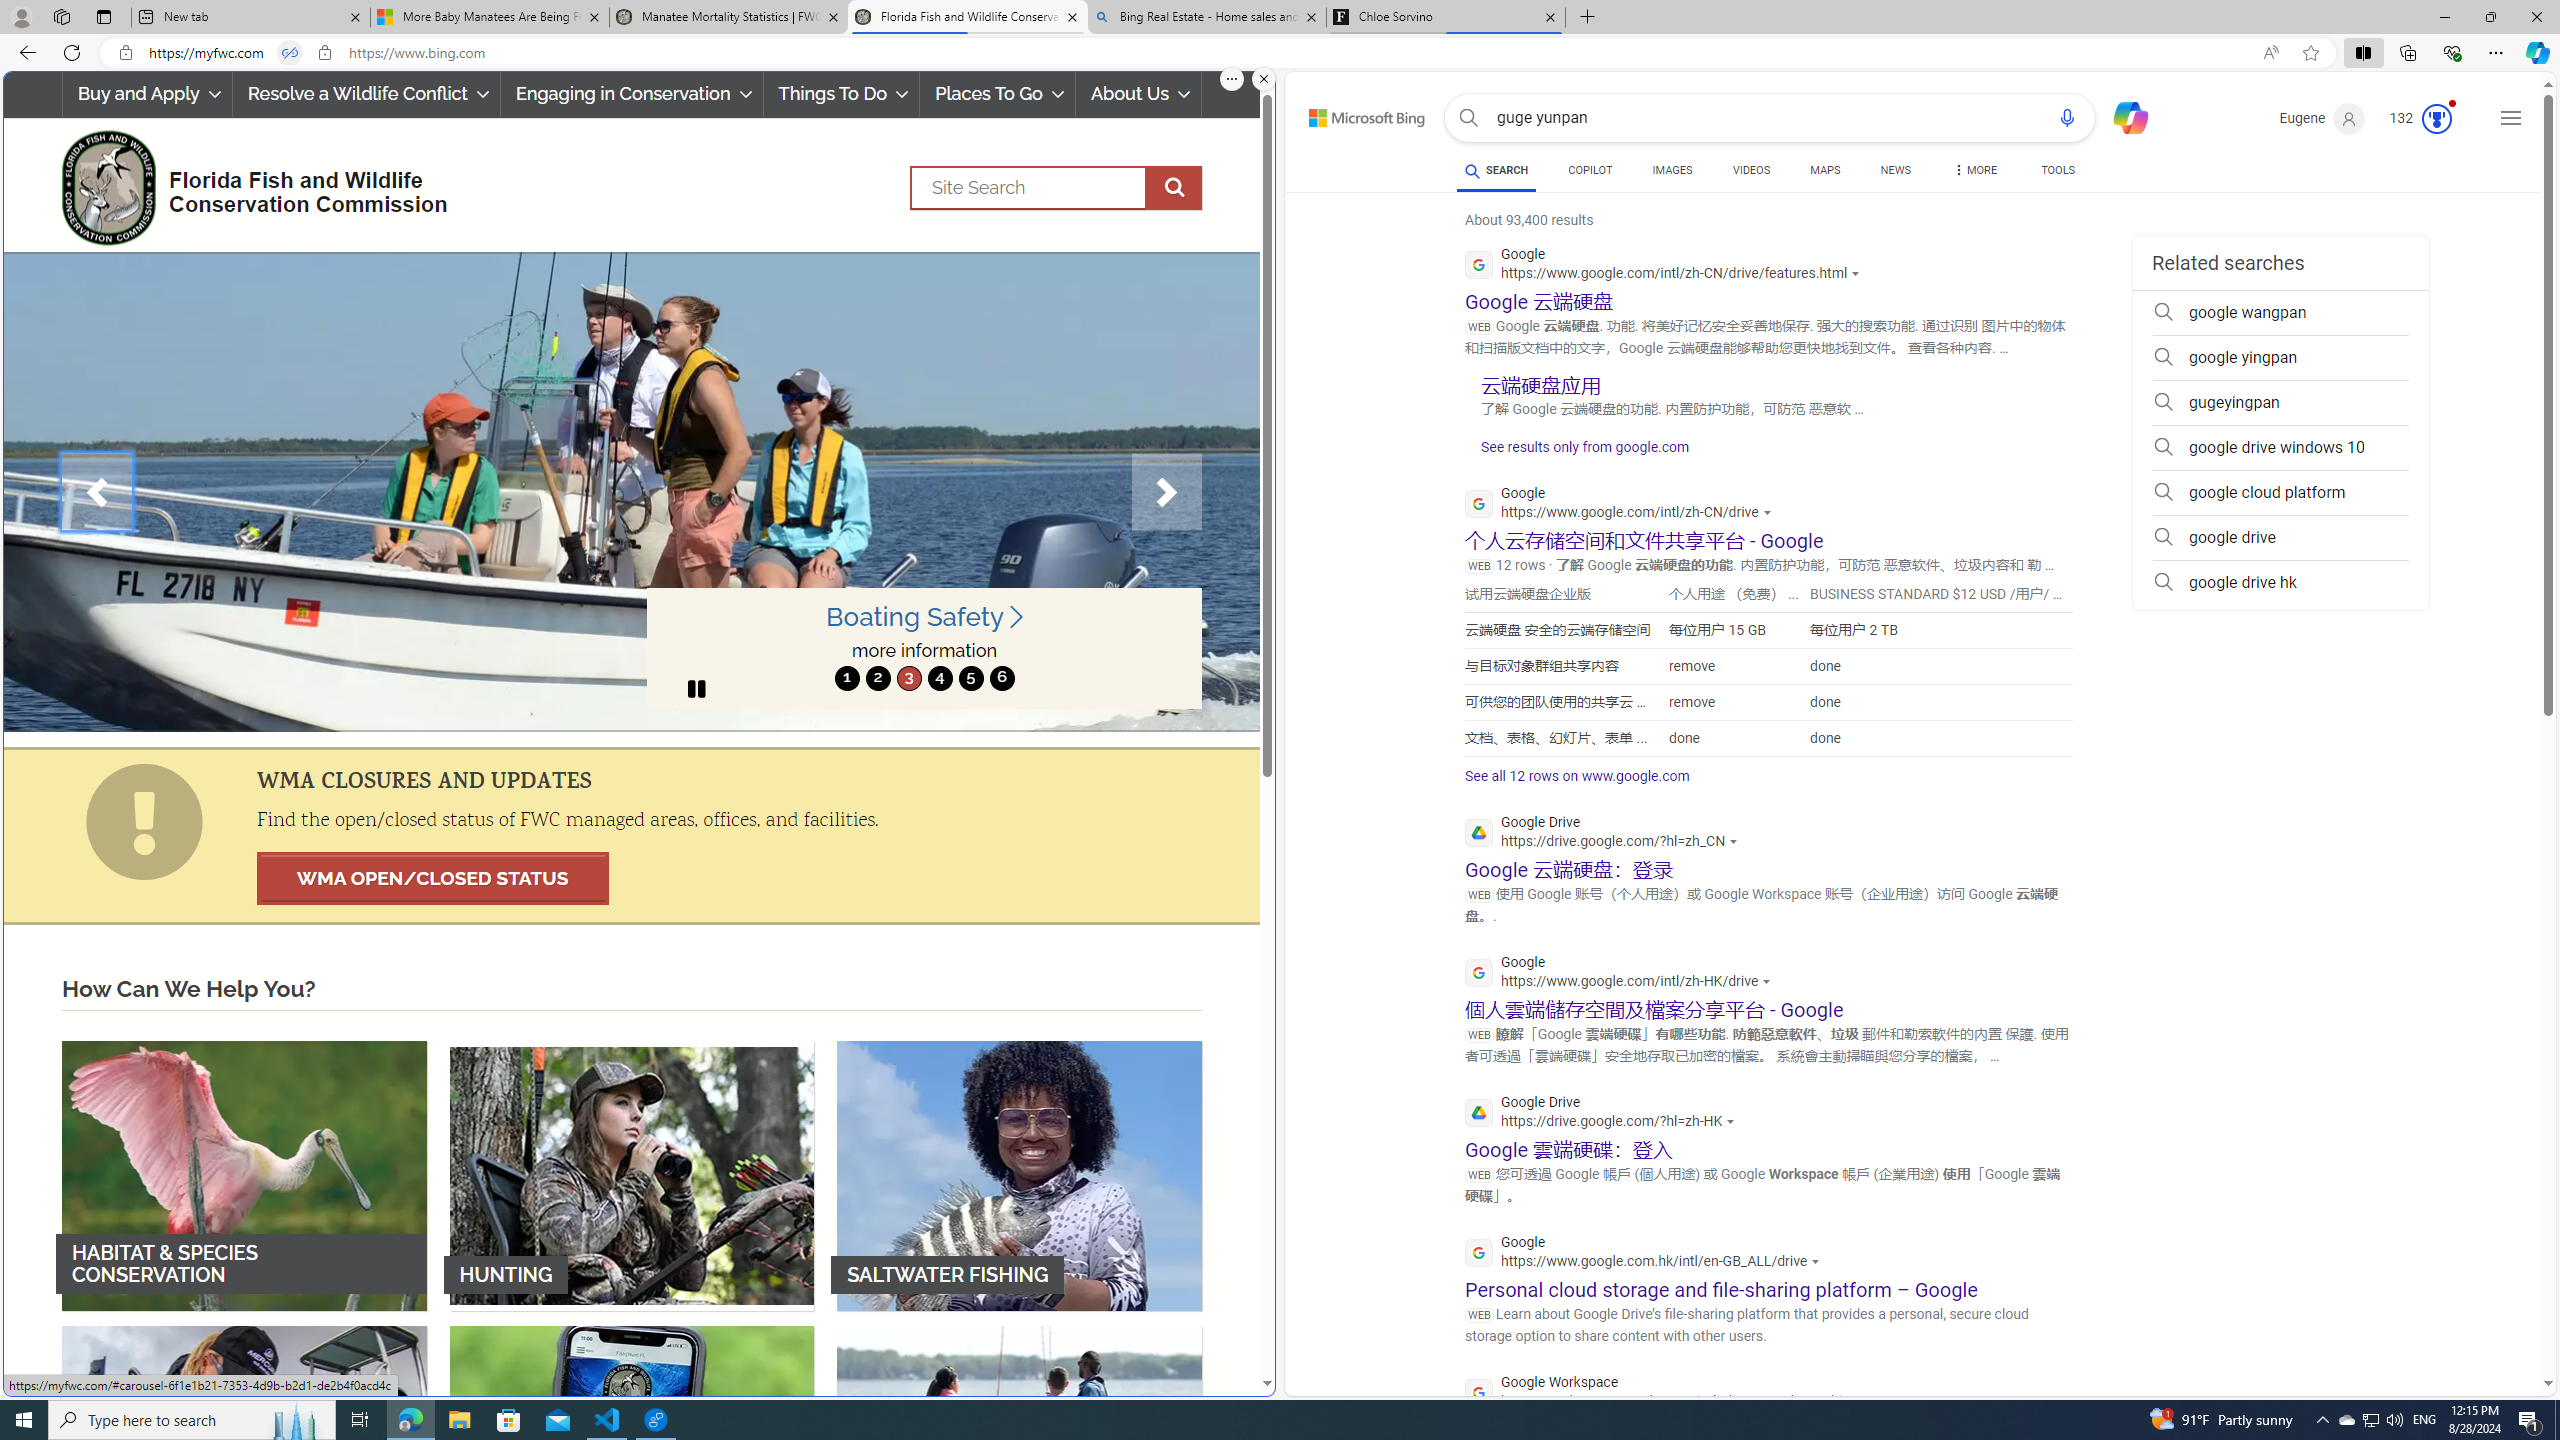 This screenshot has height=1440, width=2560. Describe the element at coordinates (146, 94) in the screenshot. I see `Buy and Apply` at that location.